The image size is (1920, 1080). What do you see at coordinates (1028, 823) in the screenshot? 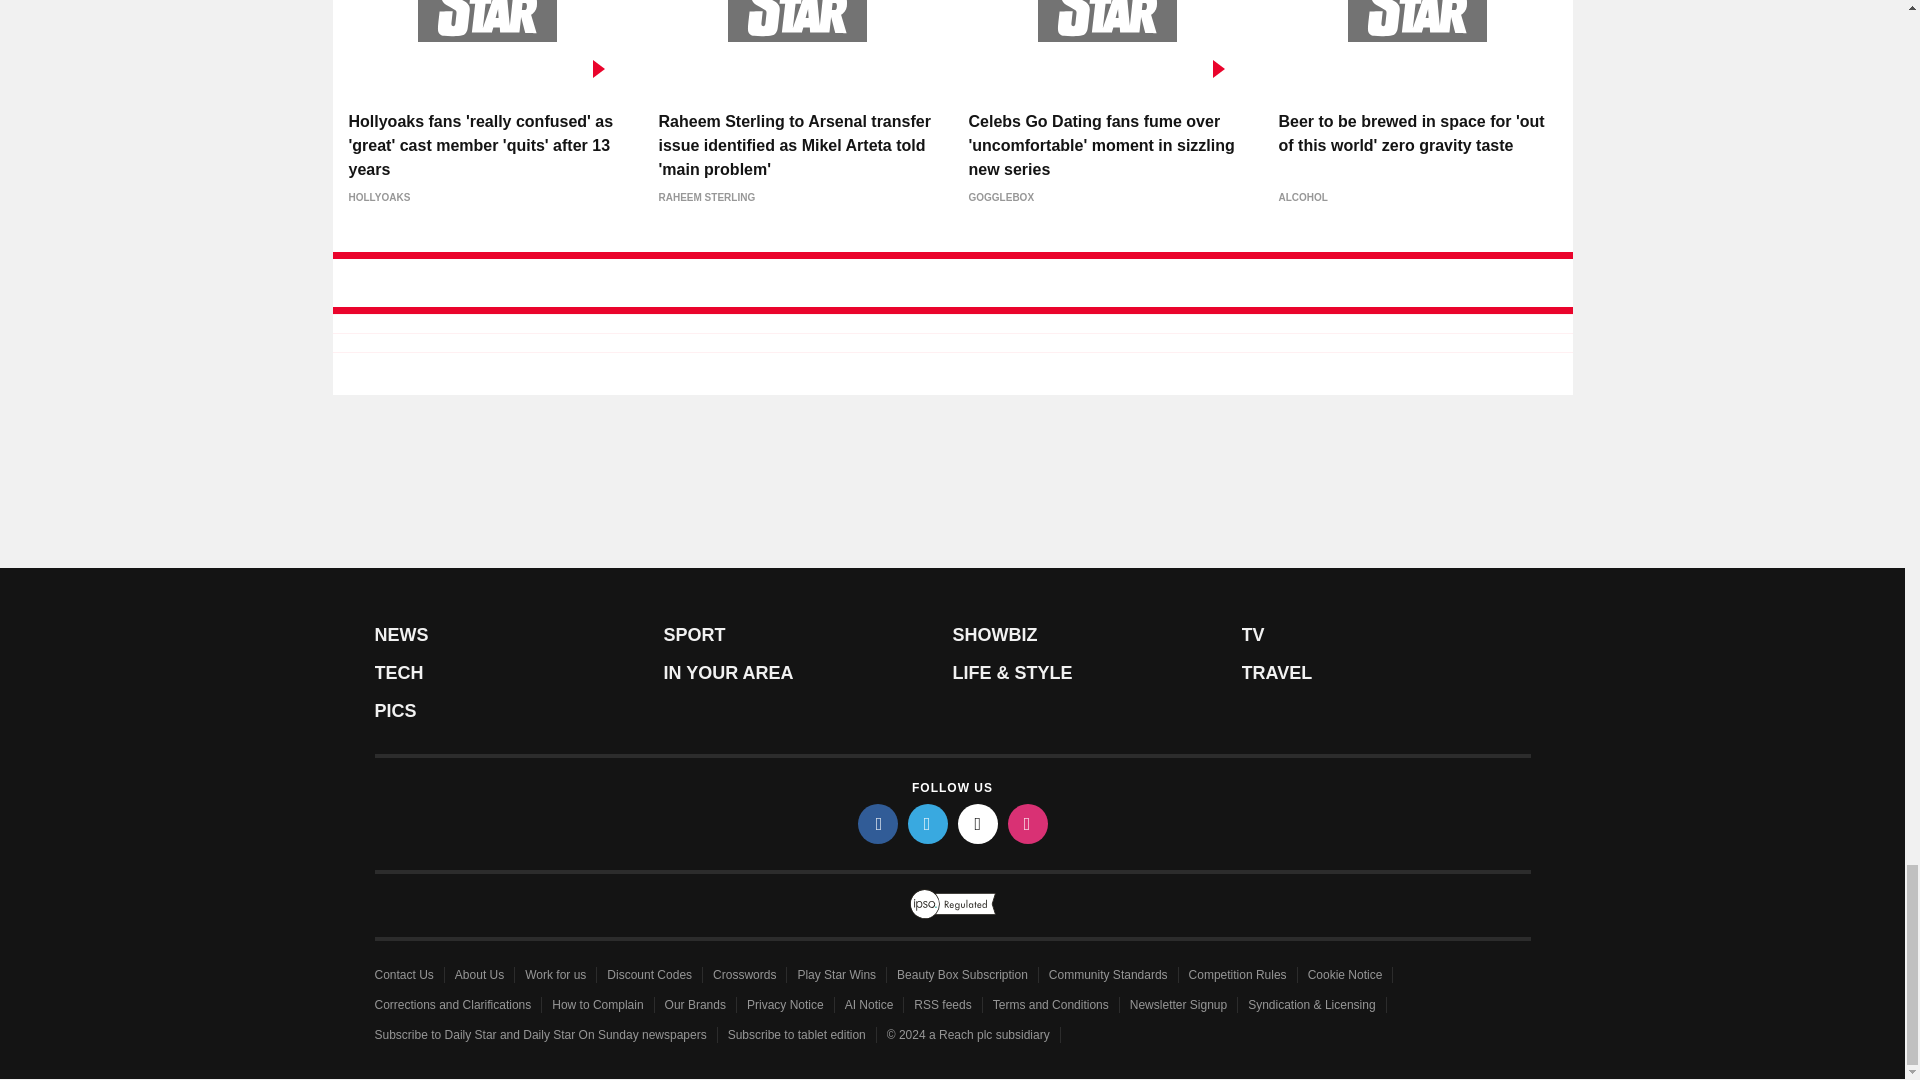
I see `instagram` at bounding box center [1028, 823].